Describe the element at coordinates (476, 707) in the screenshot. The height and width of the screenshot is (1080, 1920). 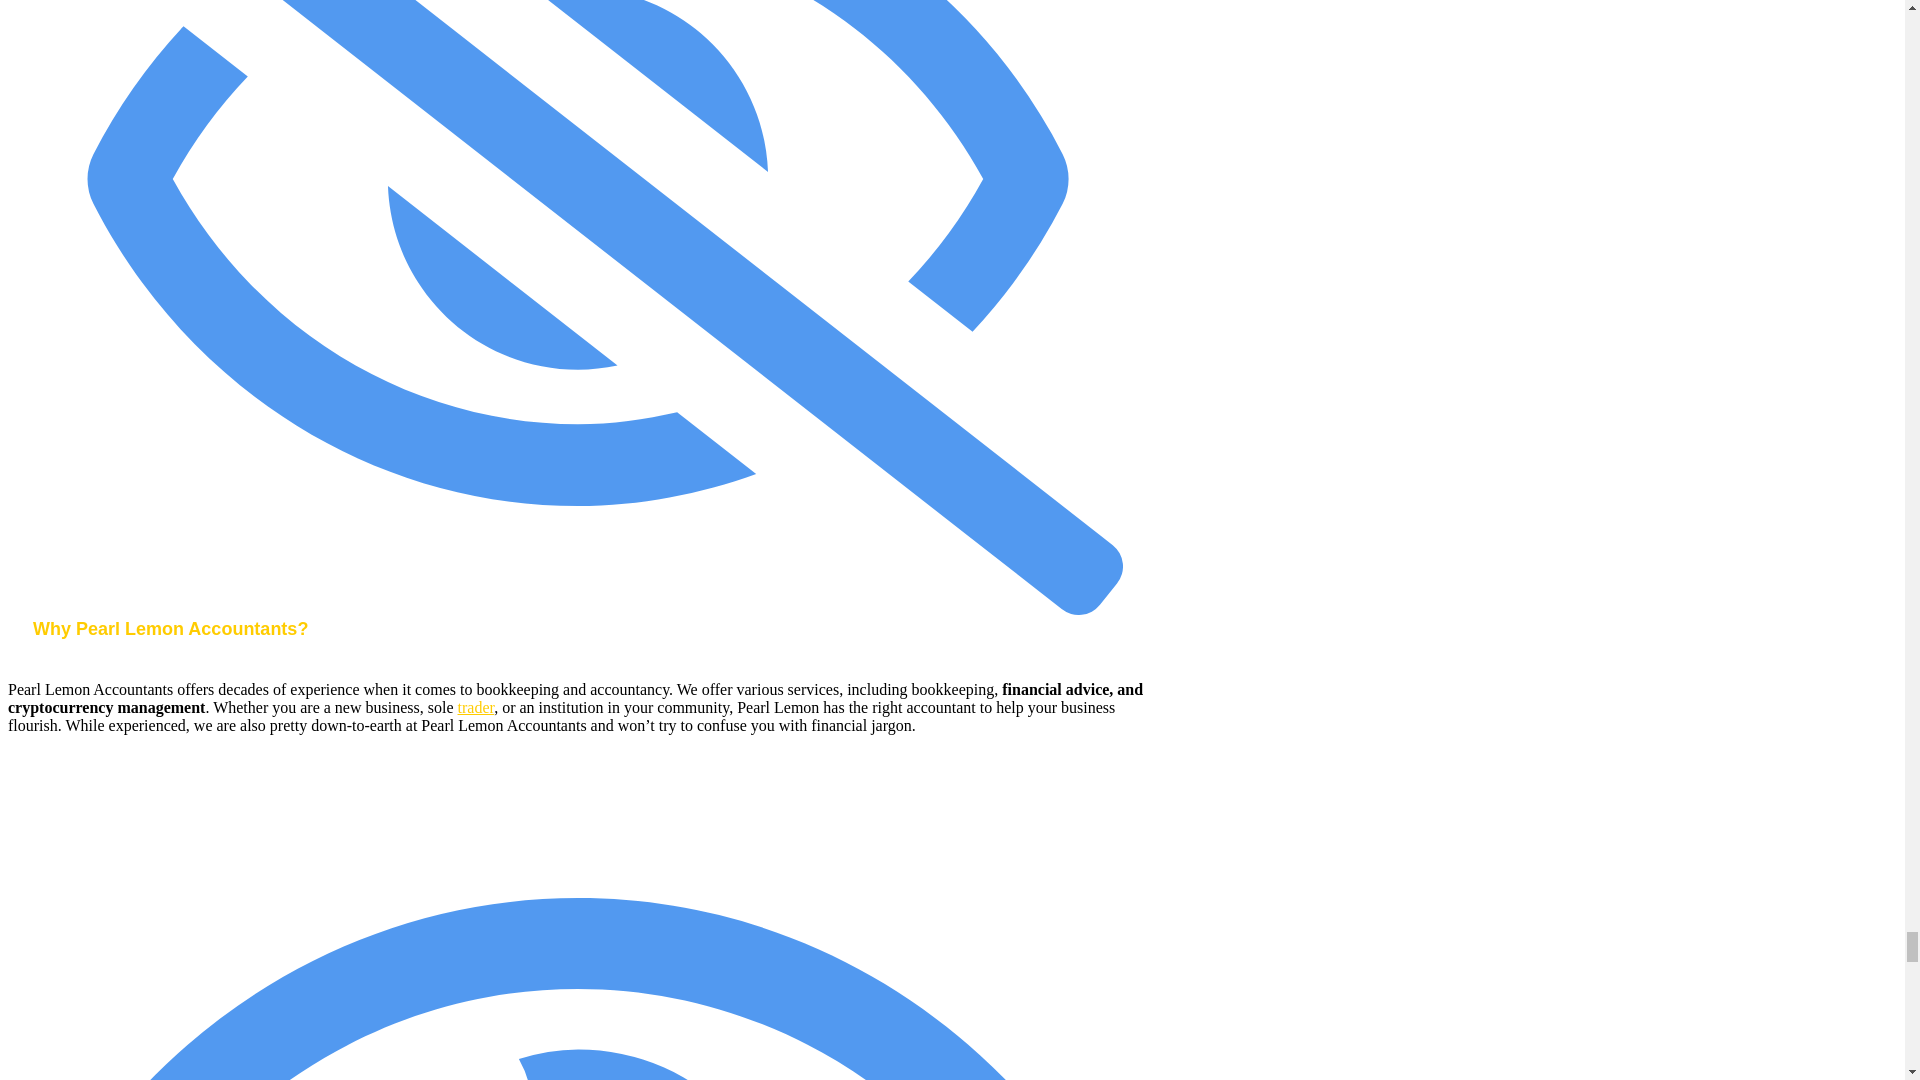
I see `trader` at that location.